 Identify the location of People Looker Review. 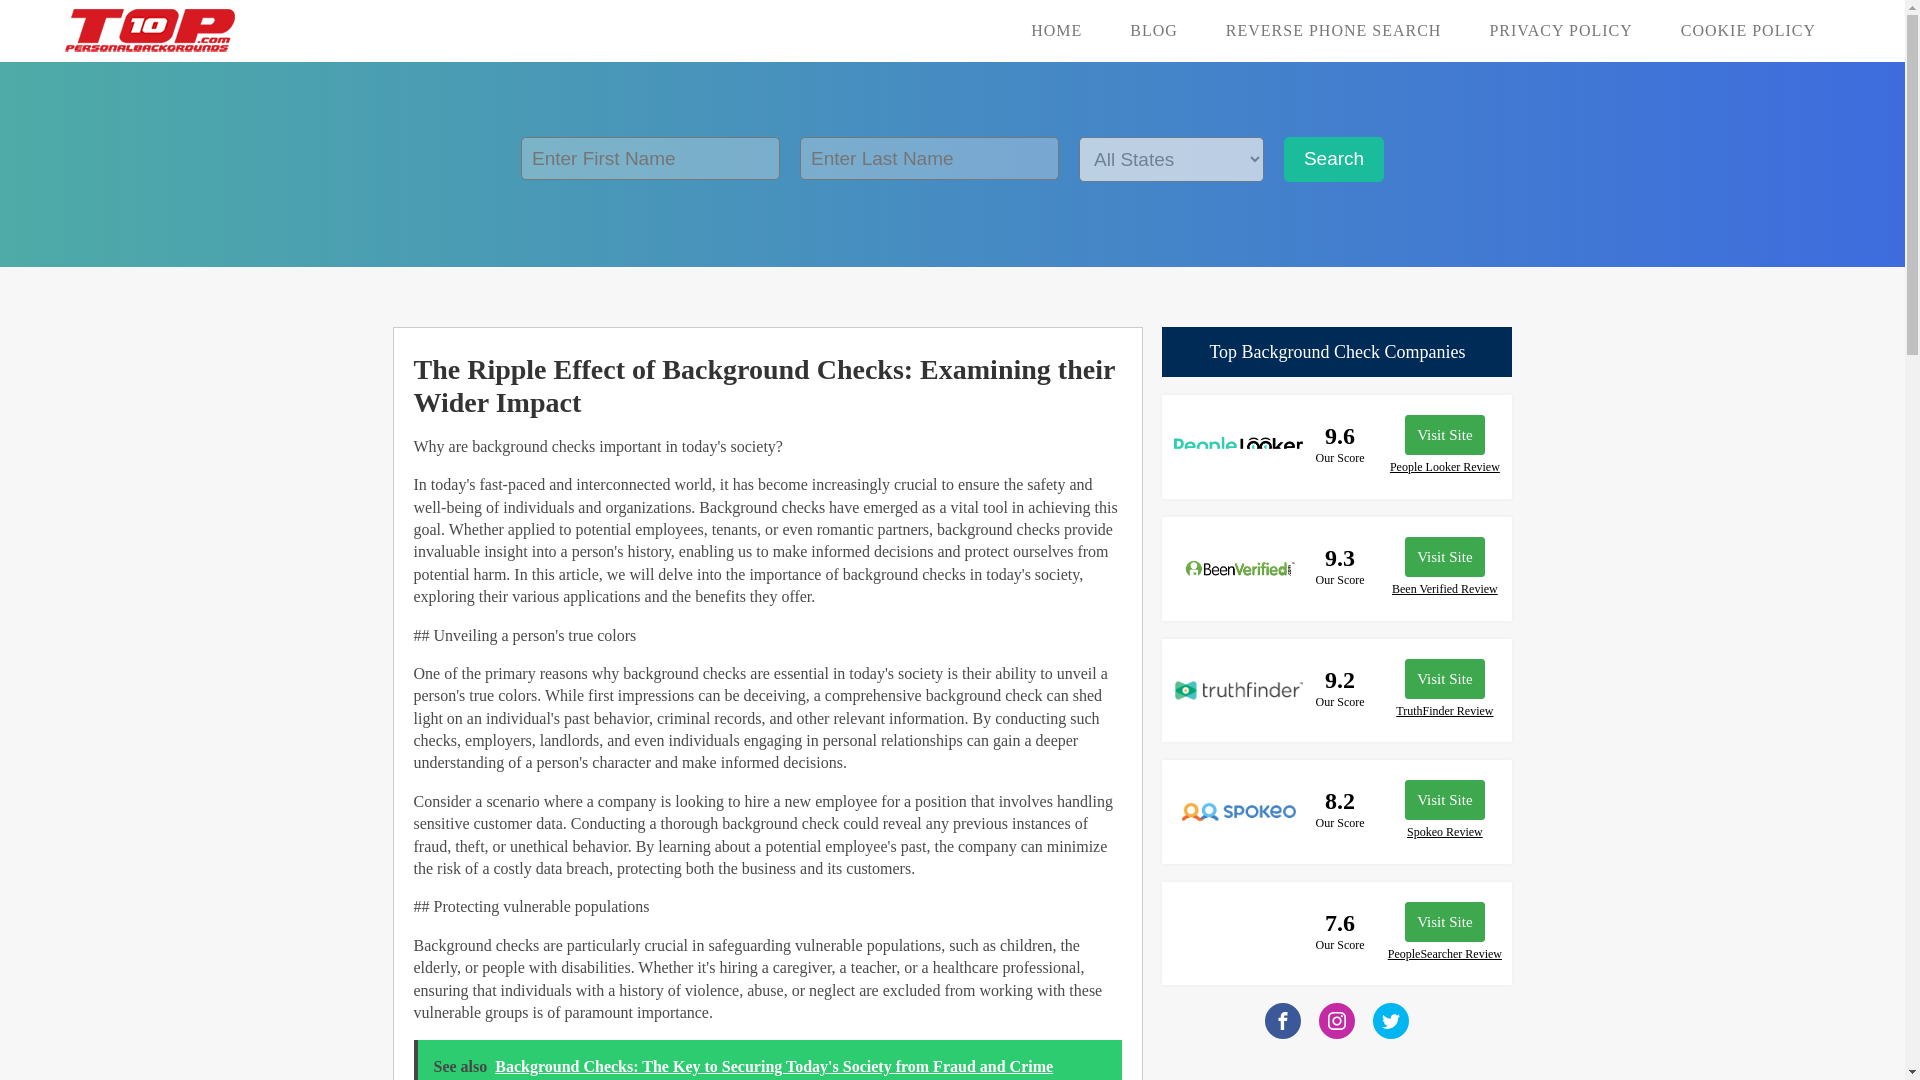
(1444, 468).